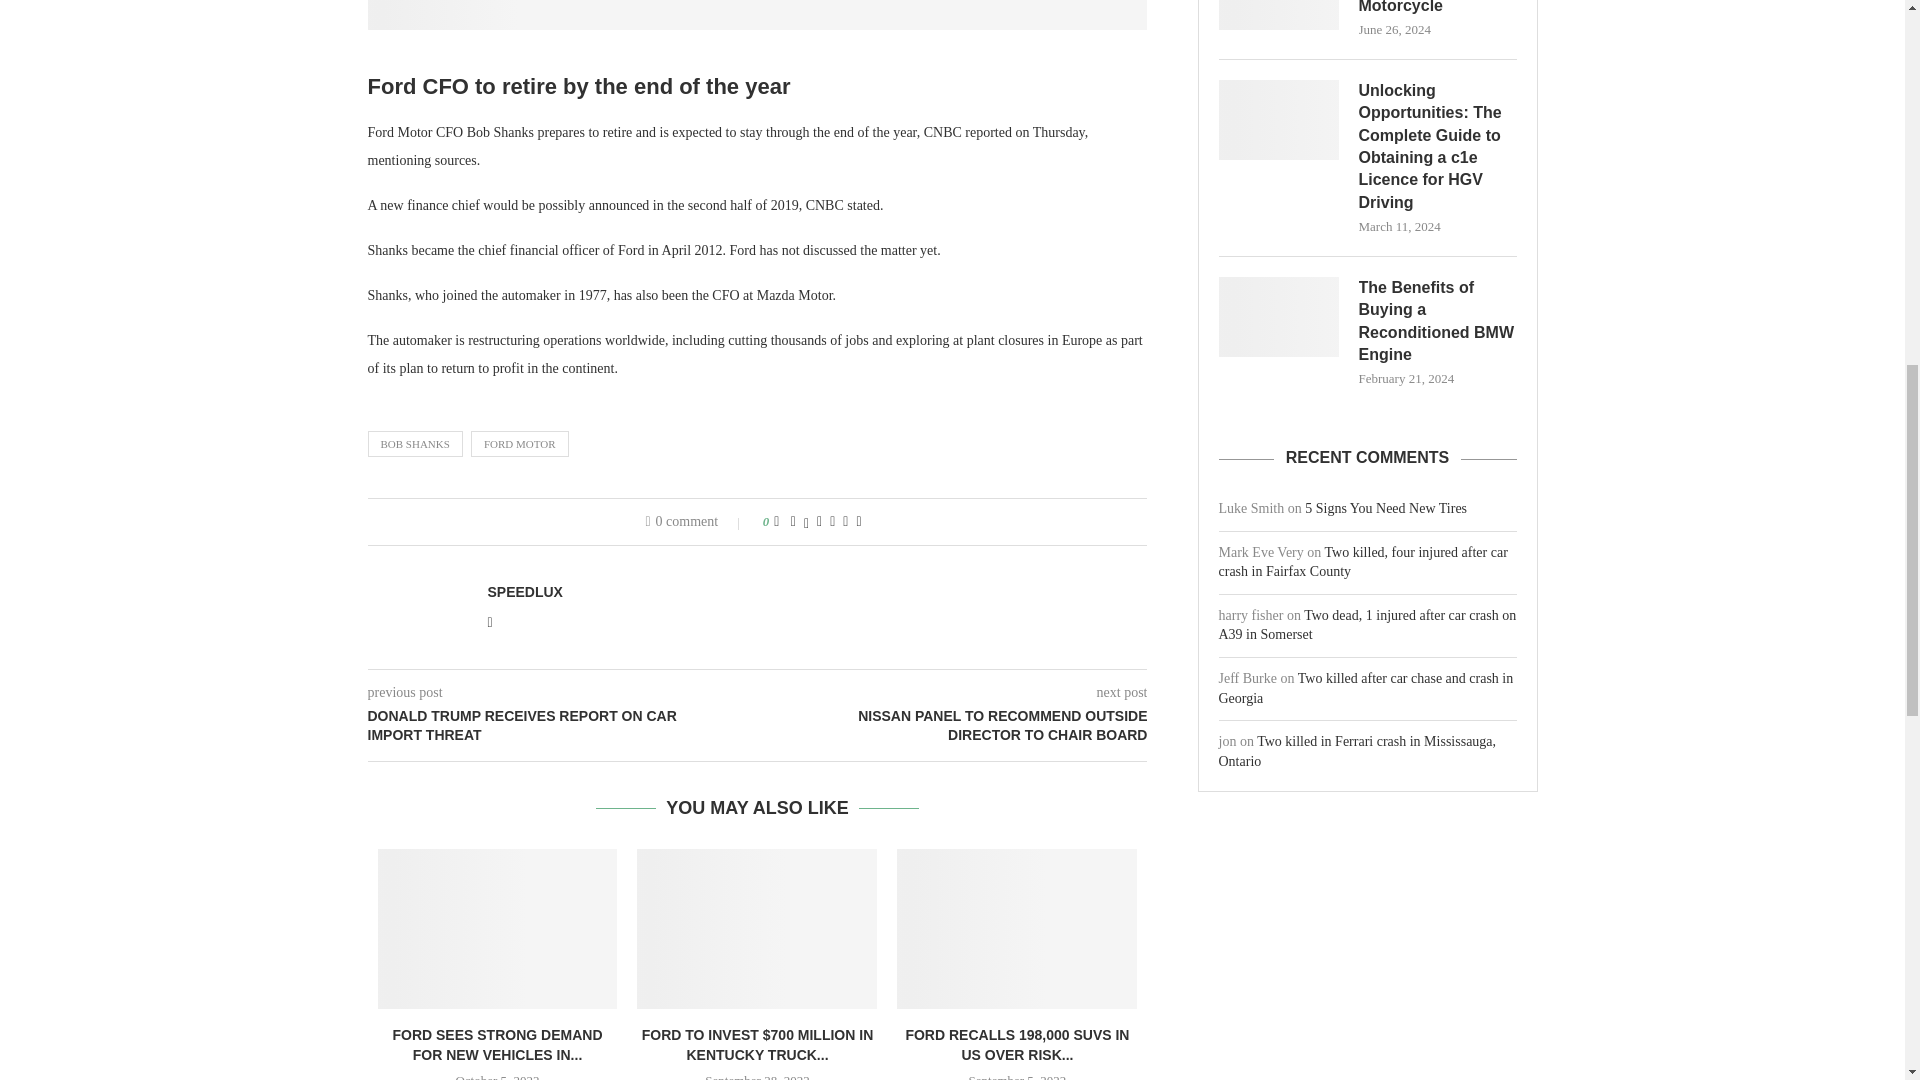 Image resolution: width=1920 pixels, height=1080 pixels. I want to click on NISSAN PANEL TO RECOMMEND OUTSIDE DIRECTOR TO CHAIR BOARD, so click(953, 726).